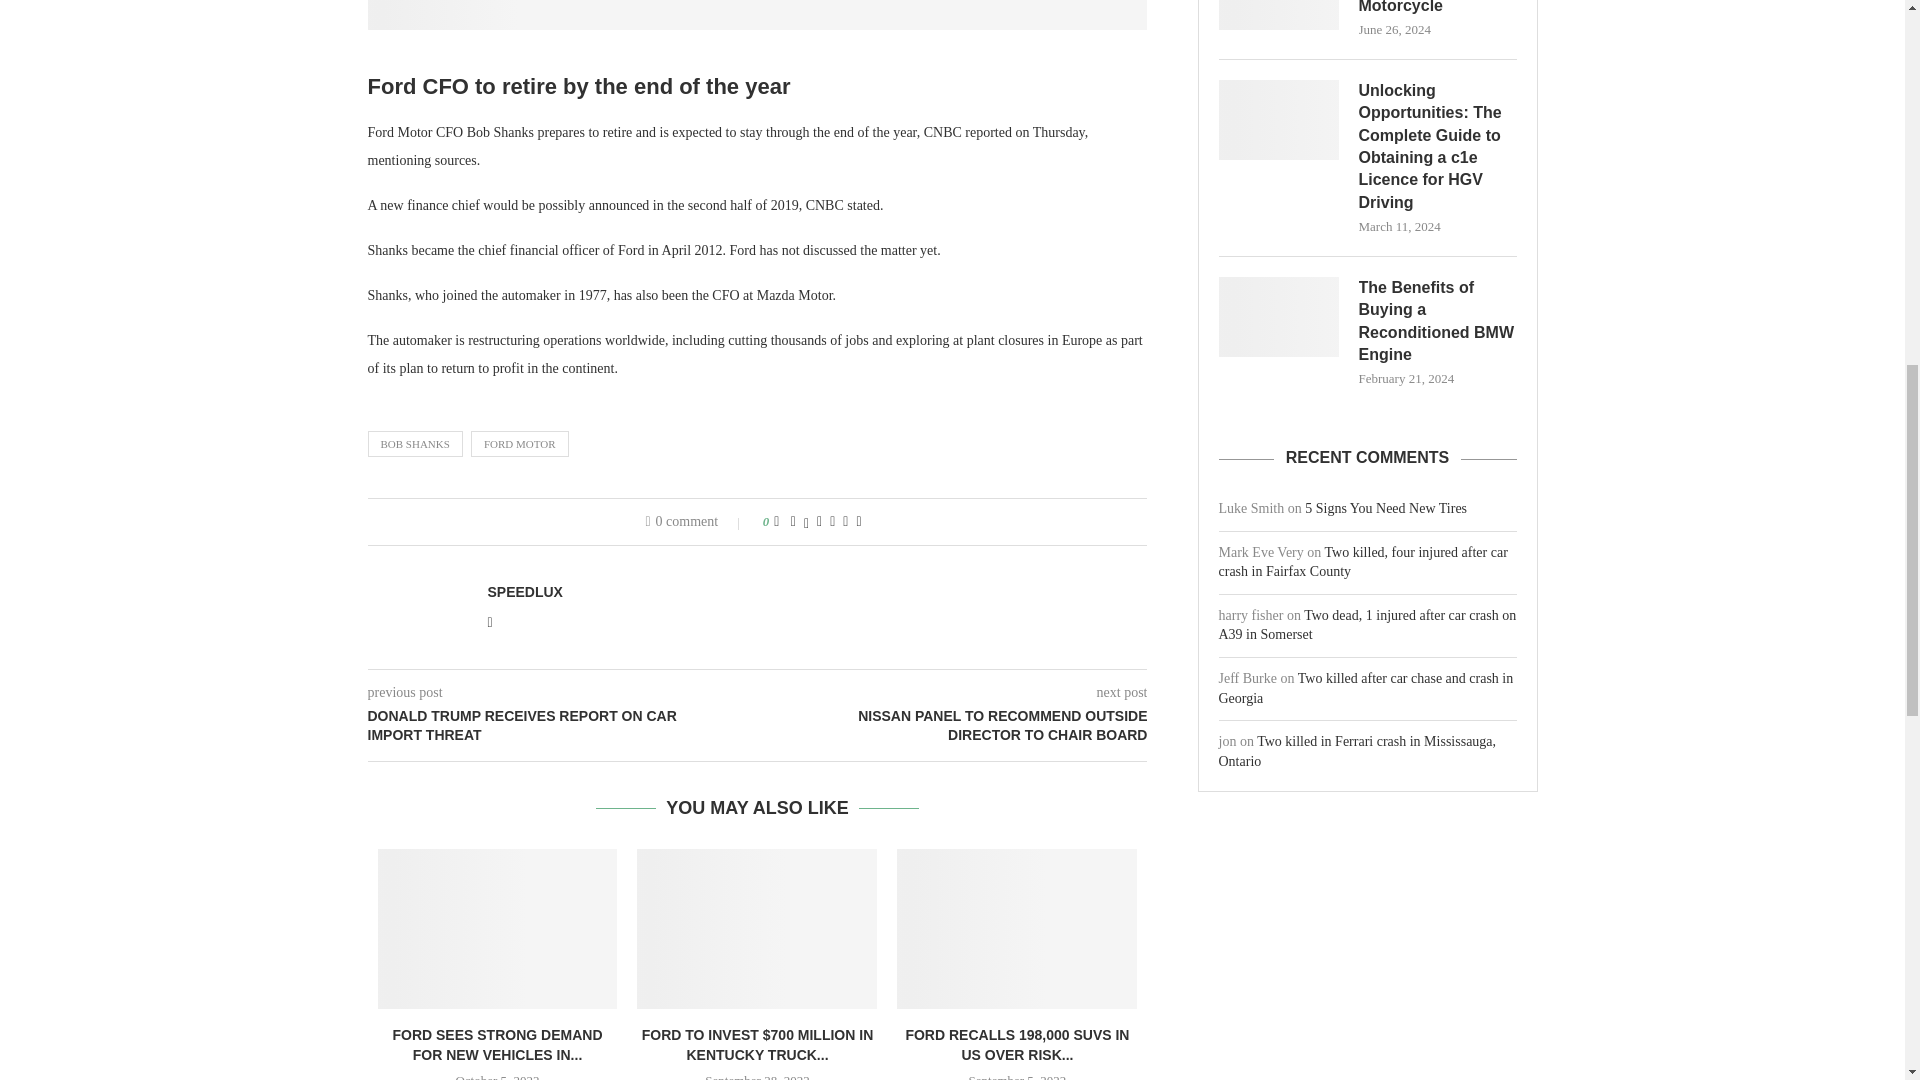 Image resolution: width=1920 pixels, height=1080 pixels. I want to click on NISSAN PANEL TO RECOMMEND OUTSIDE DIRECTOR TO CHAIR BOARD, so click(953, 726).